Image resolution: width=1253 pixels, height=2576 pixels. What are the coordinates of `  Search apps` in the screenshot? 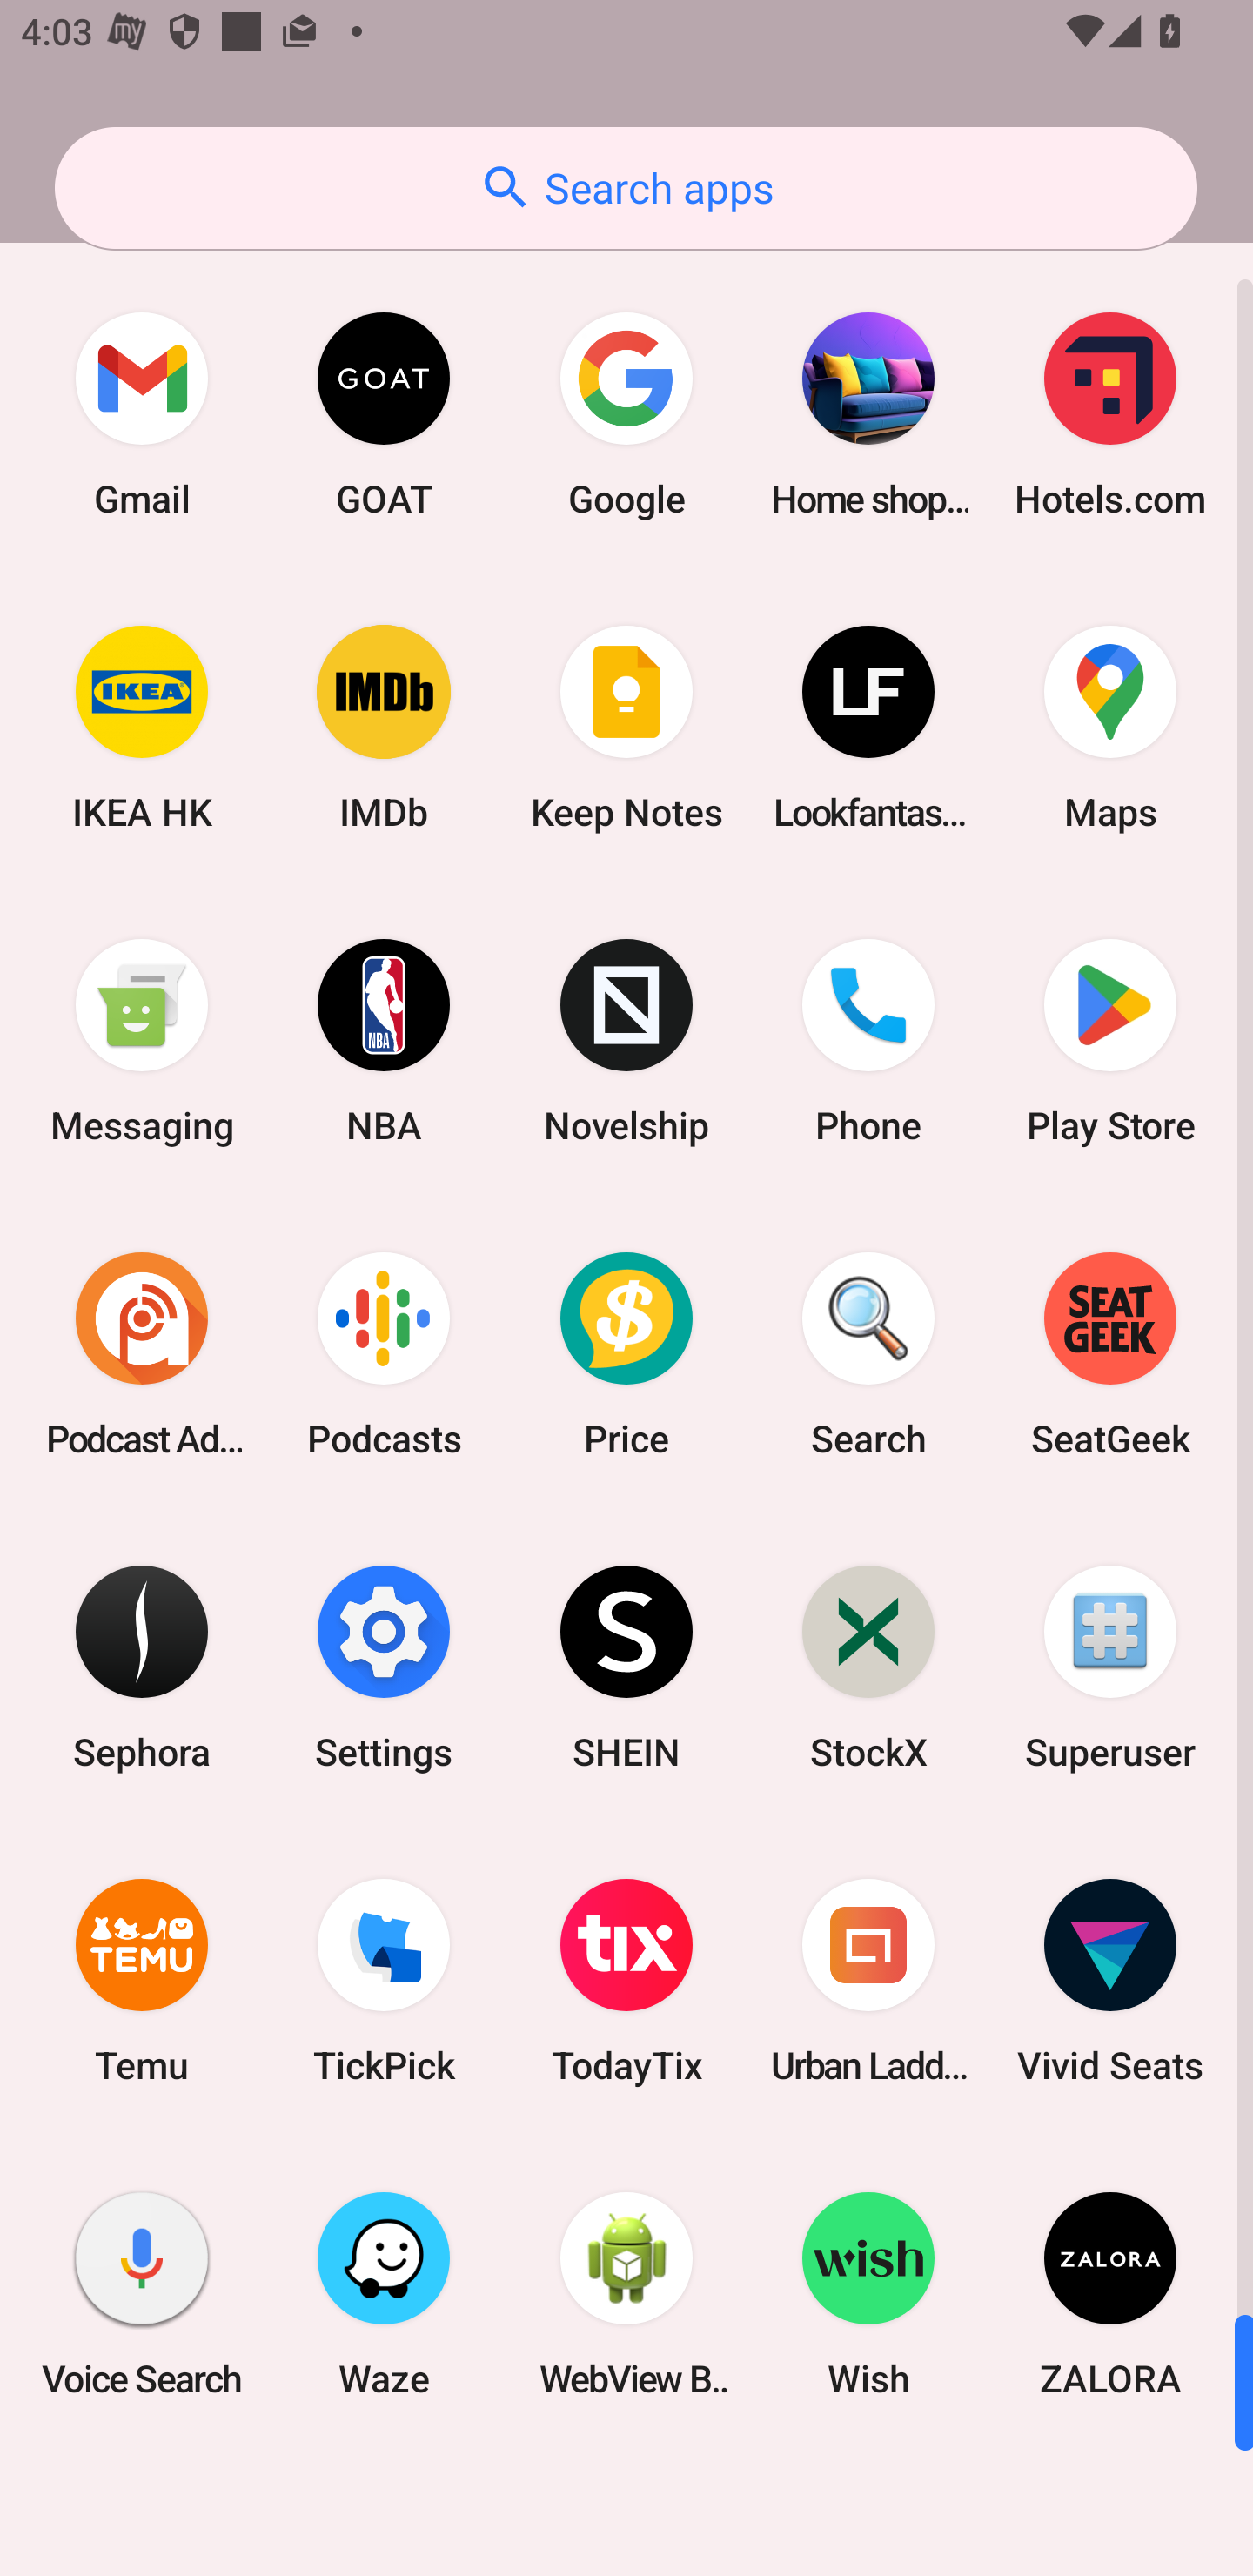 It's located at (626, 188).